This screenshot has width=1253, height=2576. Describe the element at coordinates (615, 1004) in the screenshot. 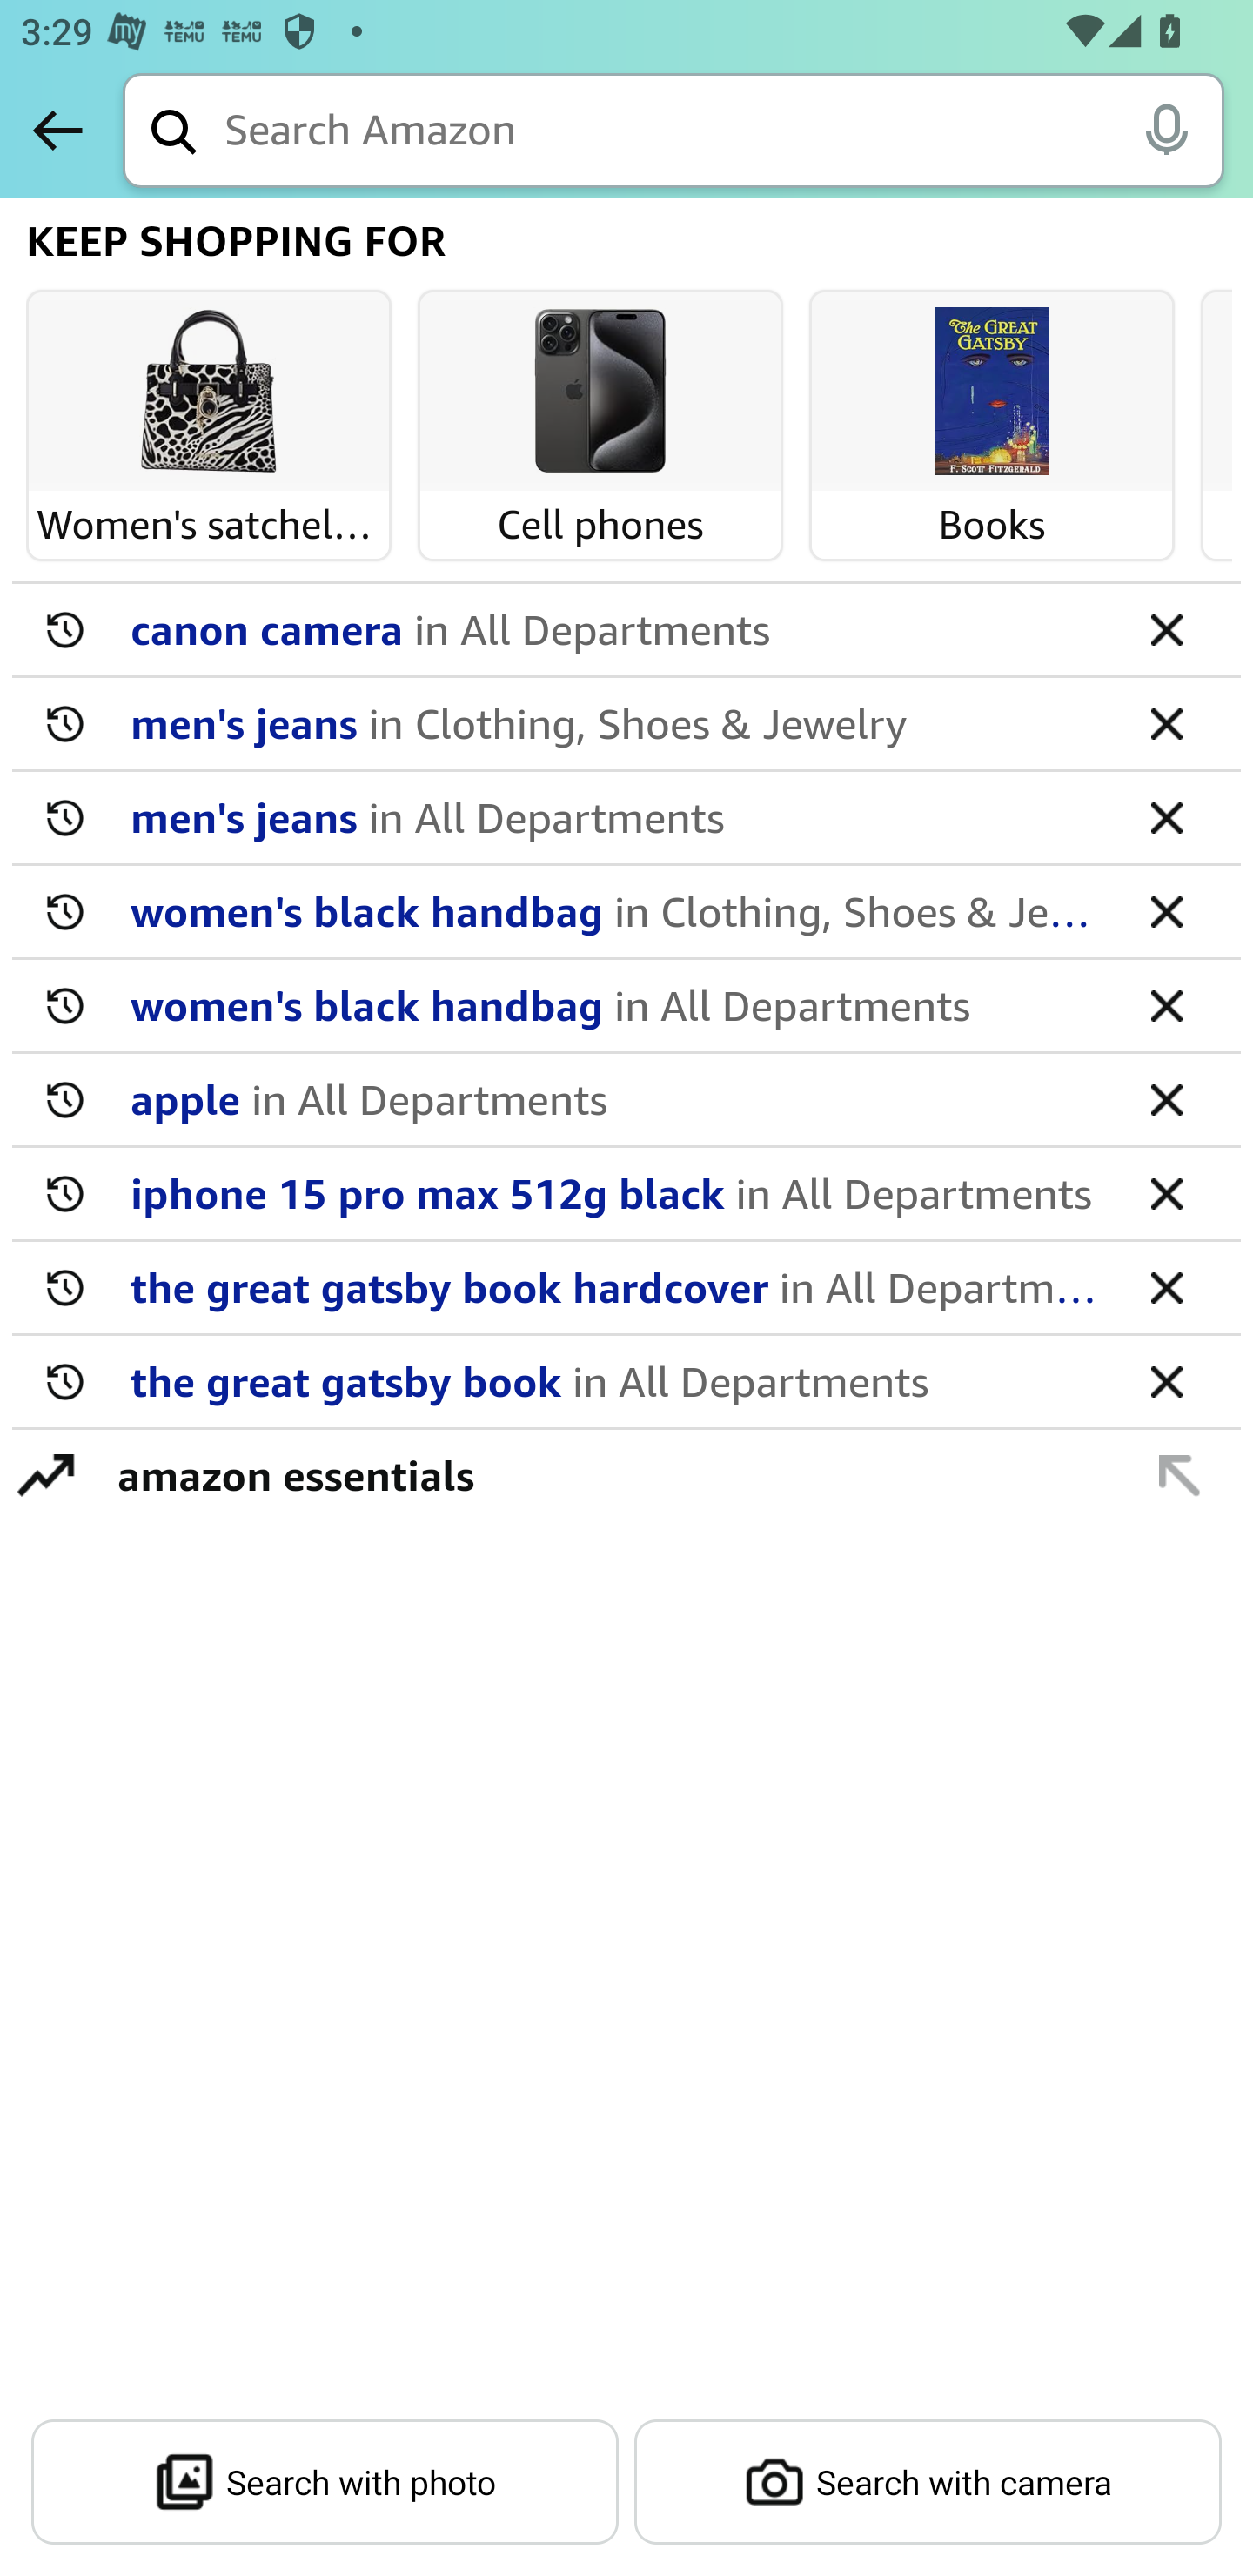

I see `women's black handbag` at that location.